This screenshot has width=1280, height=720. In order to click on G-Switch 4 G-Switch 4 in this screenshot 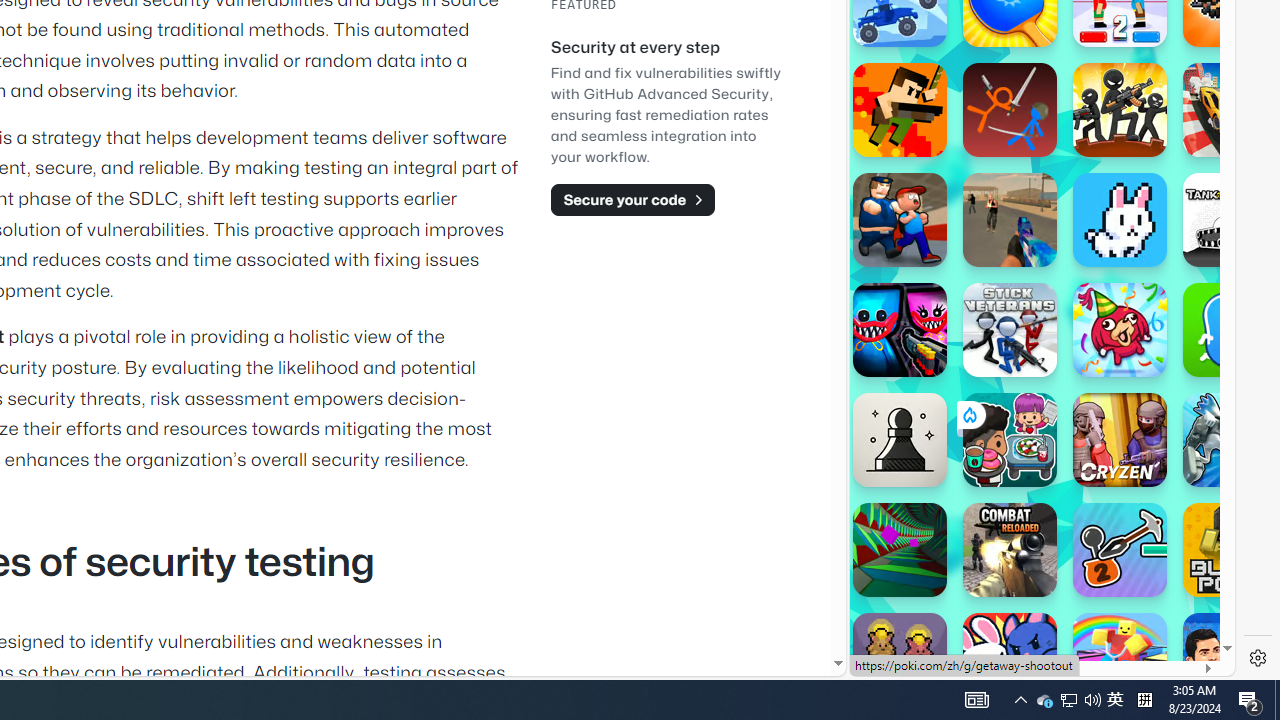, I will do `click(1230, 440)`.